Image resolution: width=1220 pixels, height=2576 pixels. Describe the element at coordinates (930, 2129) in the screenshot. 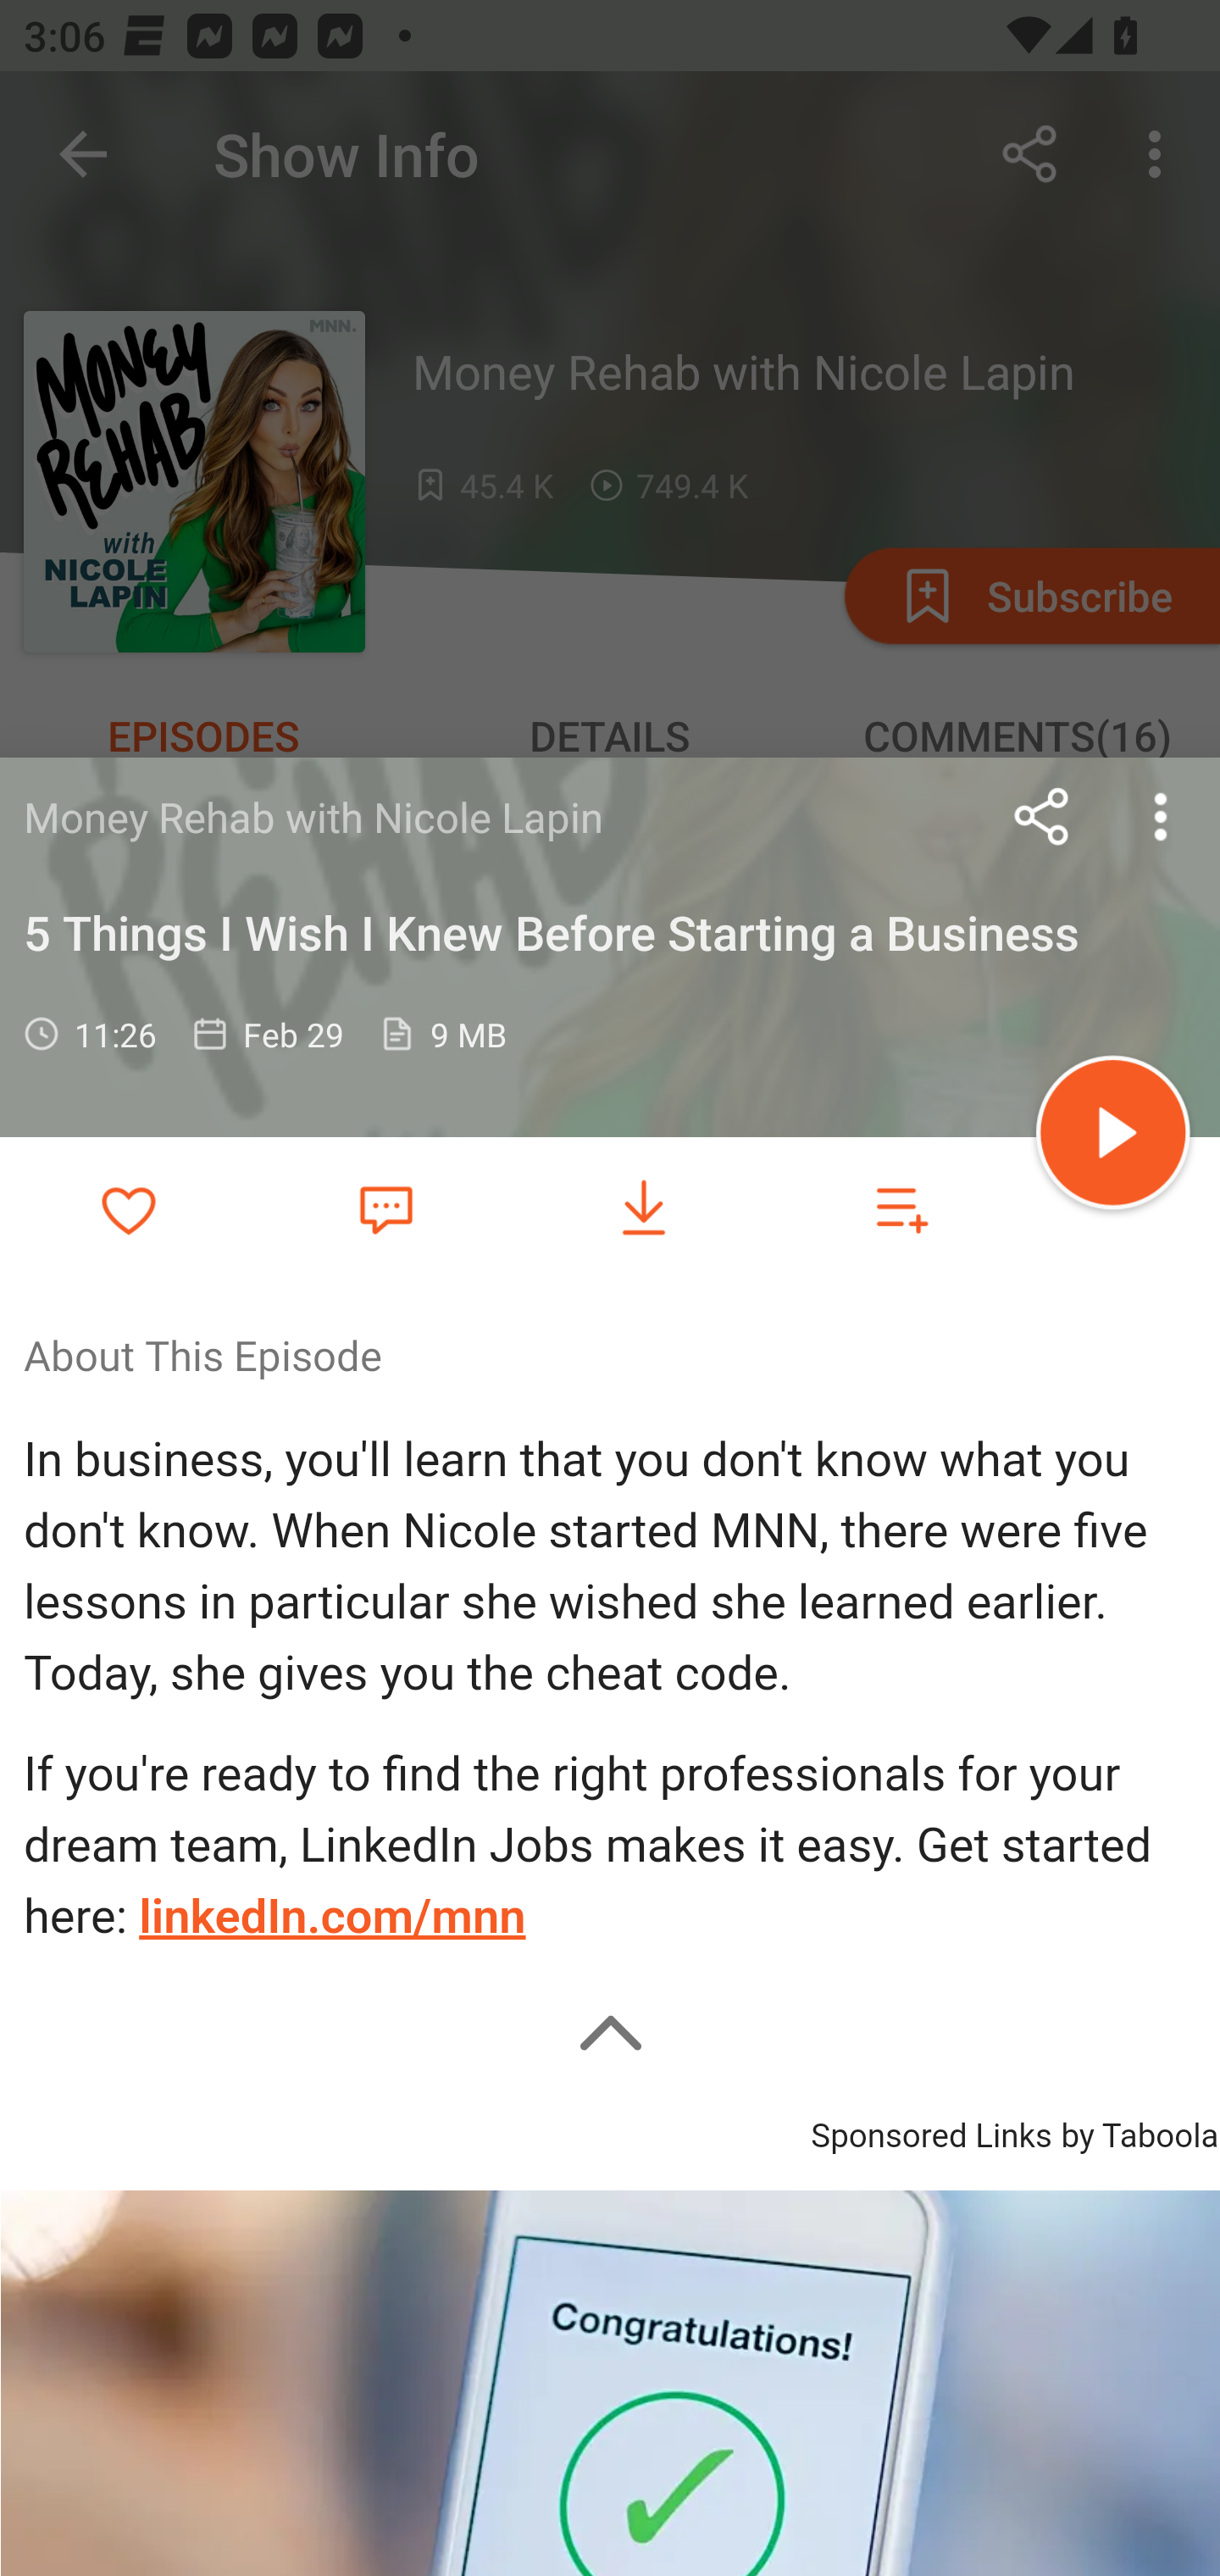

I see `Sponsored Links` at that location.